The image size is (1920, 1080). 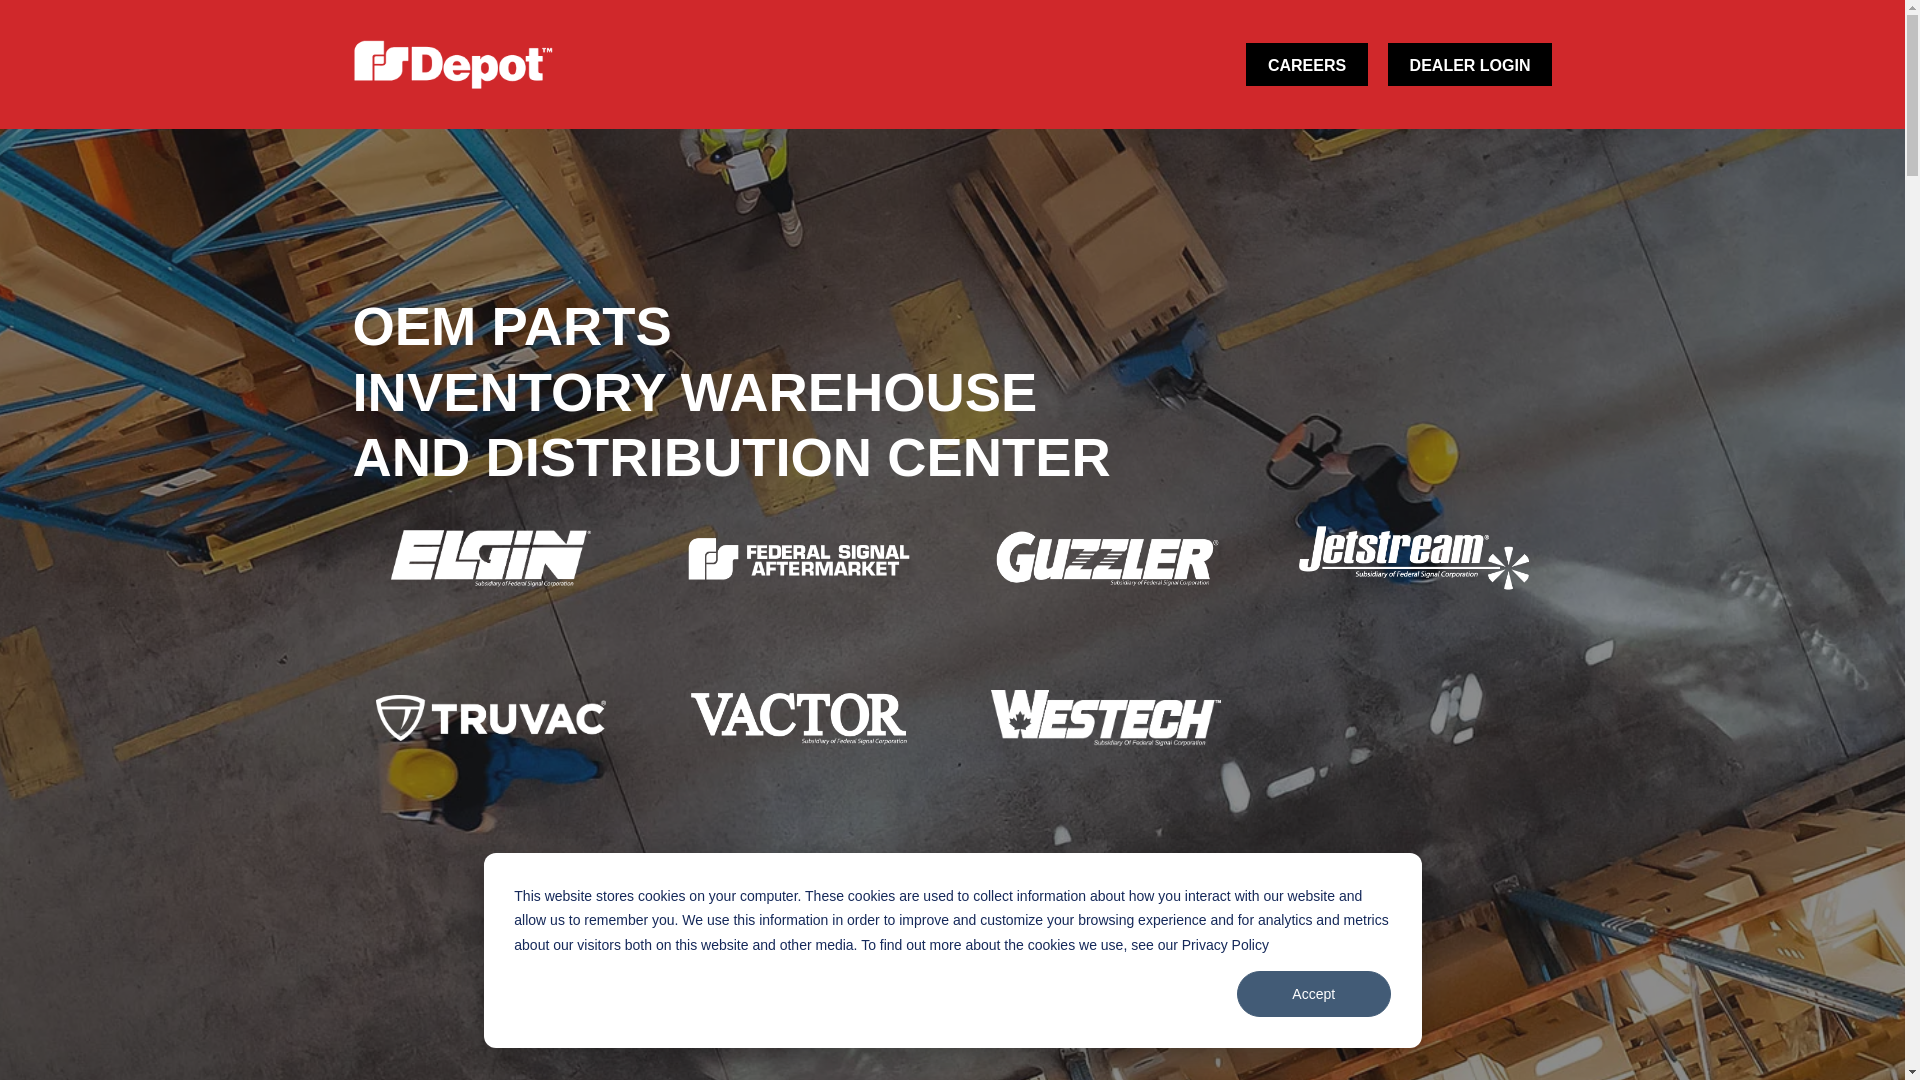 I want to click on TRUVAC Logo, so click(x=491, y=718).